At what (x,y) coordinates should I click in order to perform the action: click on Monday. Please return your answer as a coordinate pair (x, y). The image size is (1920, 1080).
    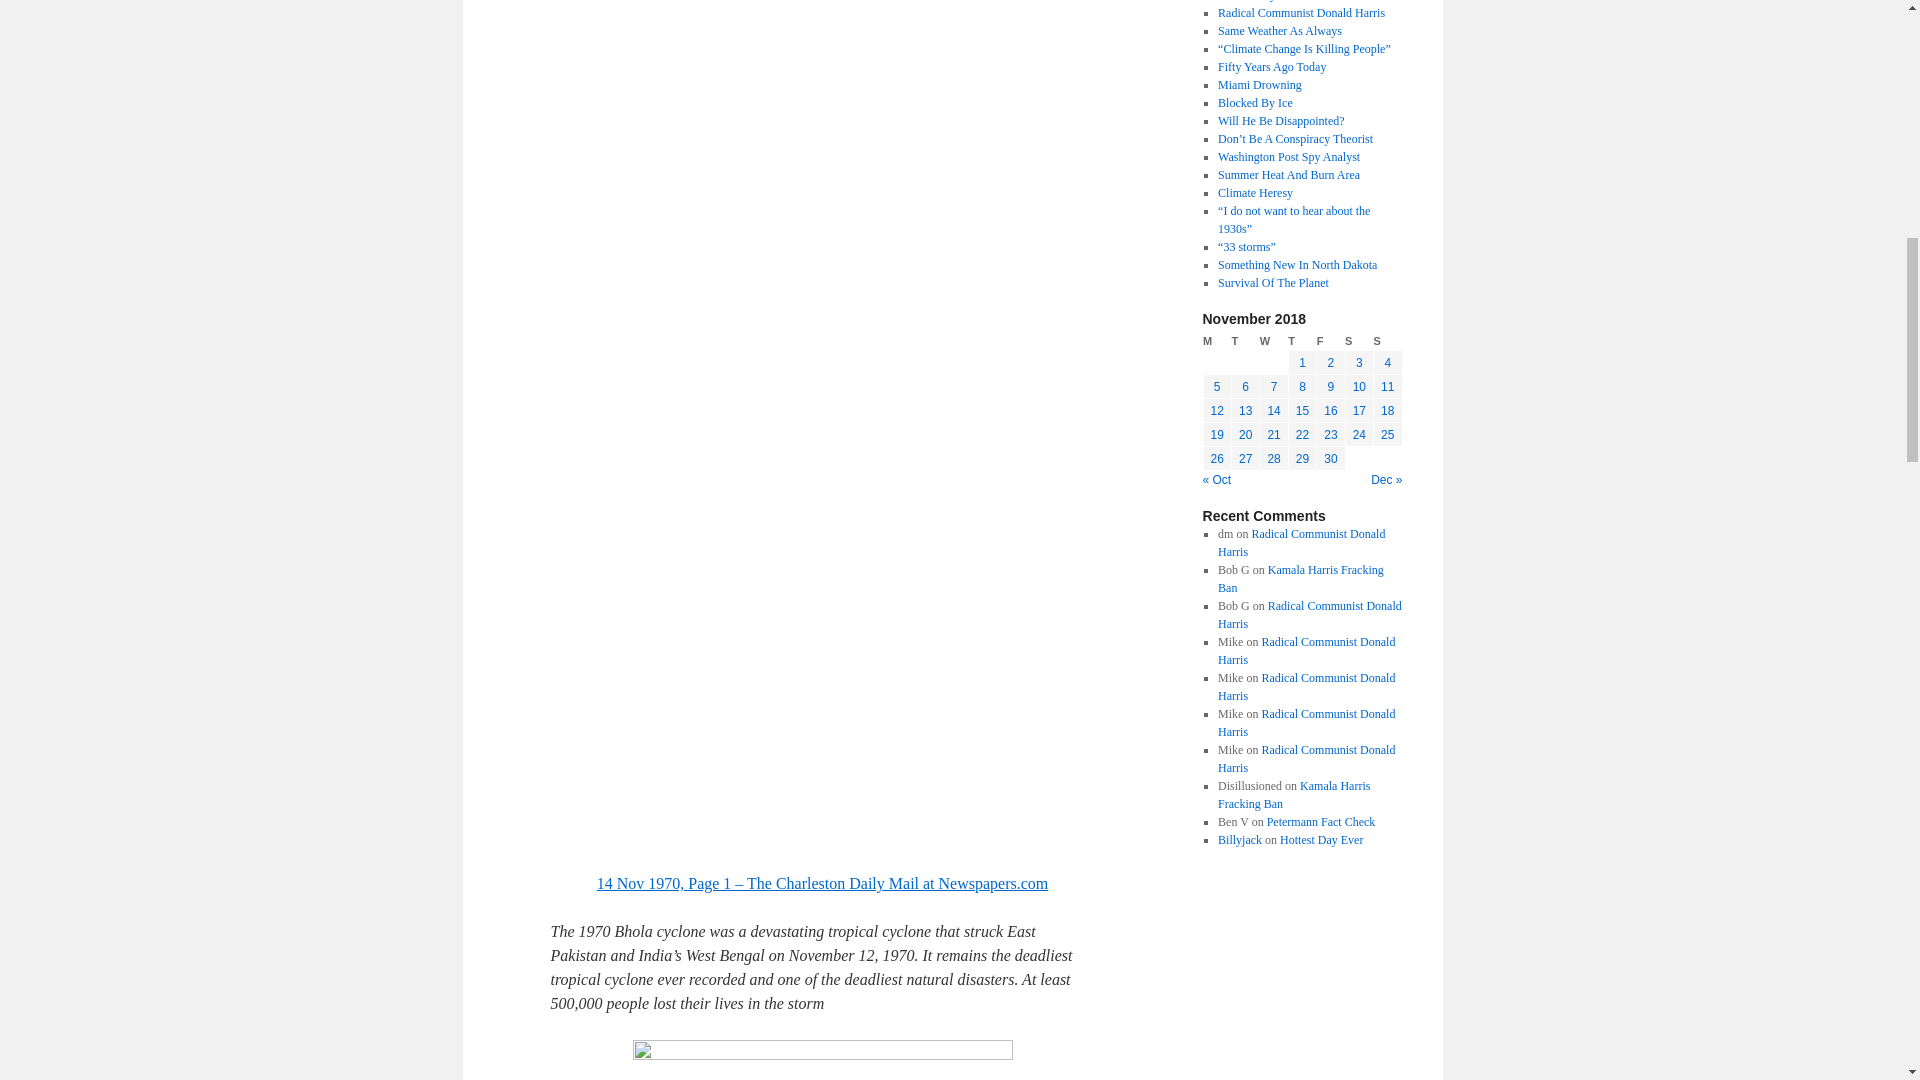
    Looking at the image, I should click on (1216, 341).